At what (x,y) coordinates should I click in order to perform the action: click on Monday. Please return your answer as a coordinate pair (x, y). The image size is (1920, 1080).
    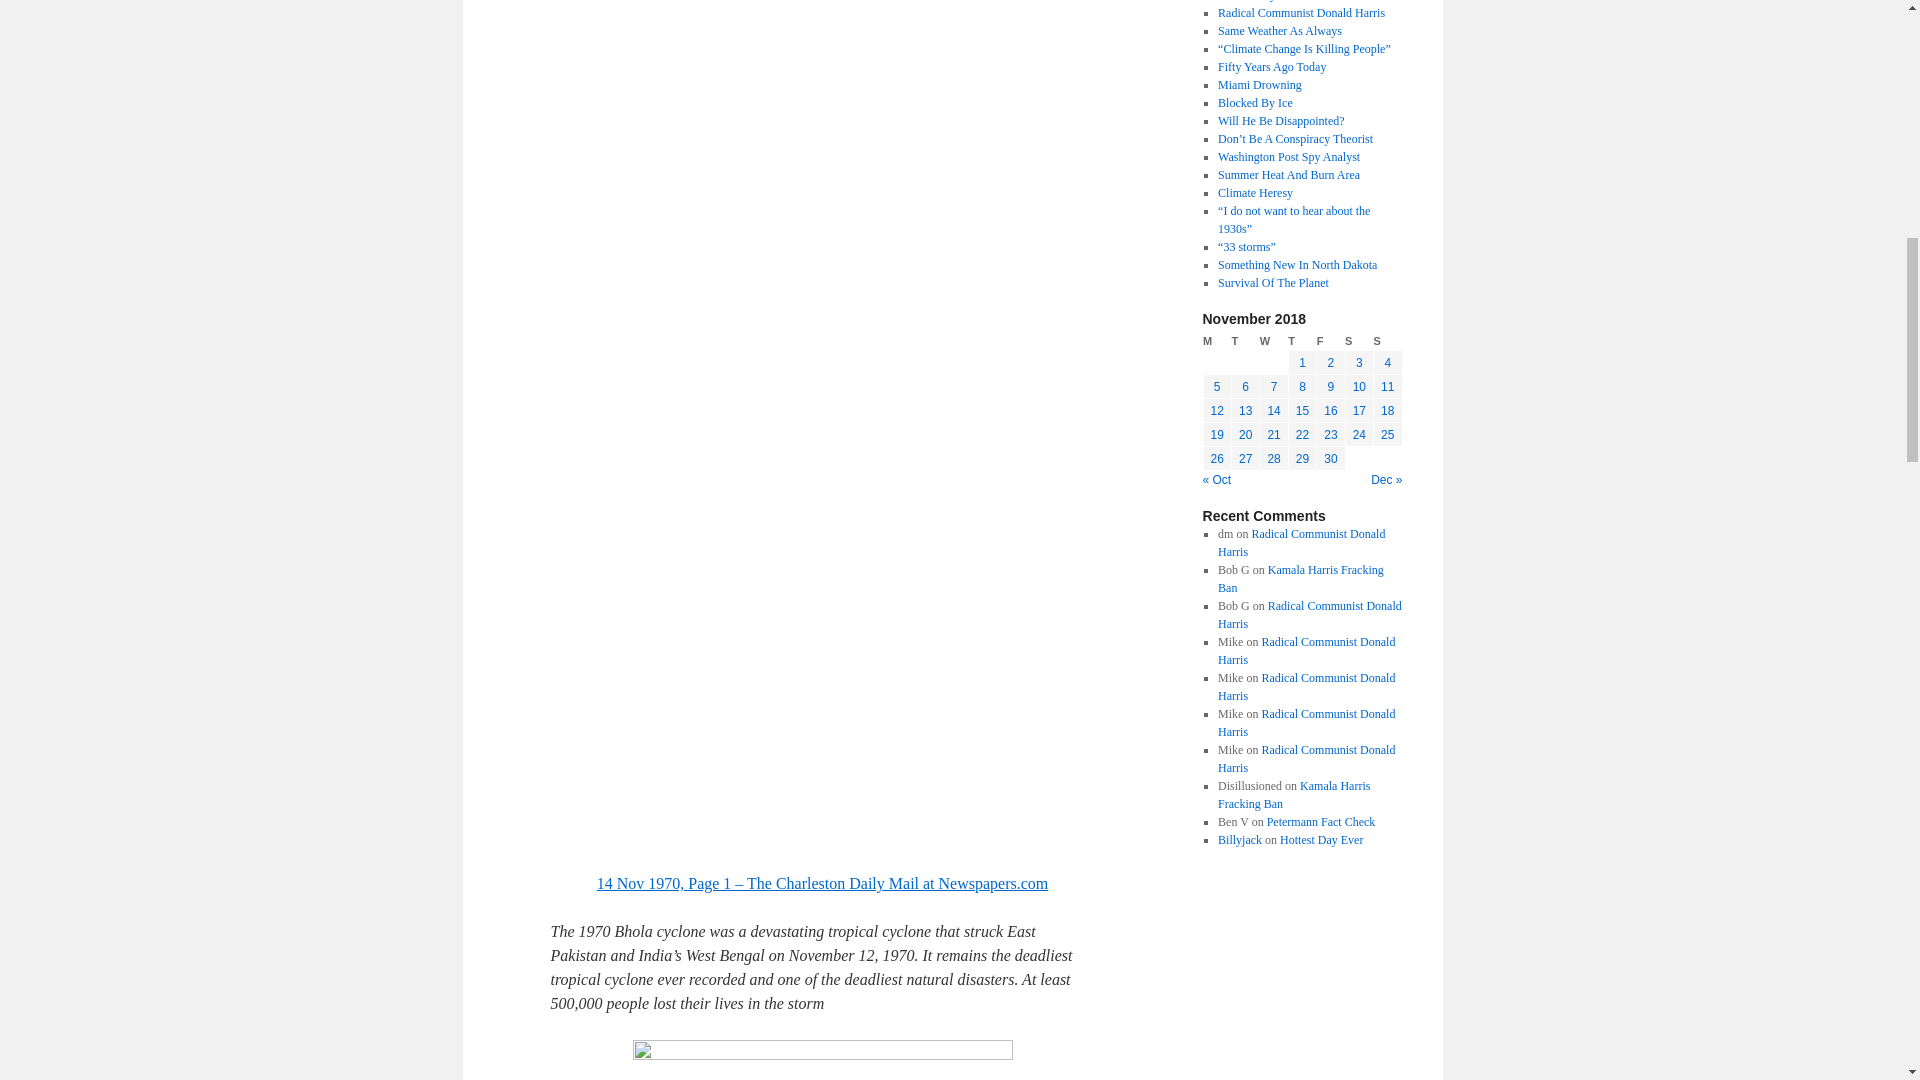
    Looking at the image, I should click on (1216, 341).